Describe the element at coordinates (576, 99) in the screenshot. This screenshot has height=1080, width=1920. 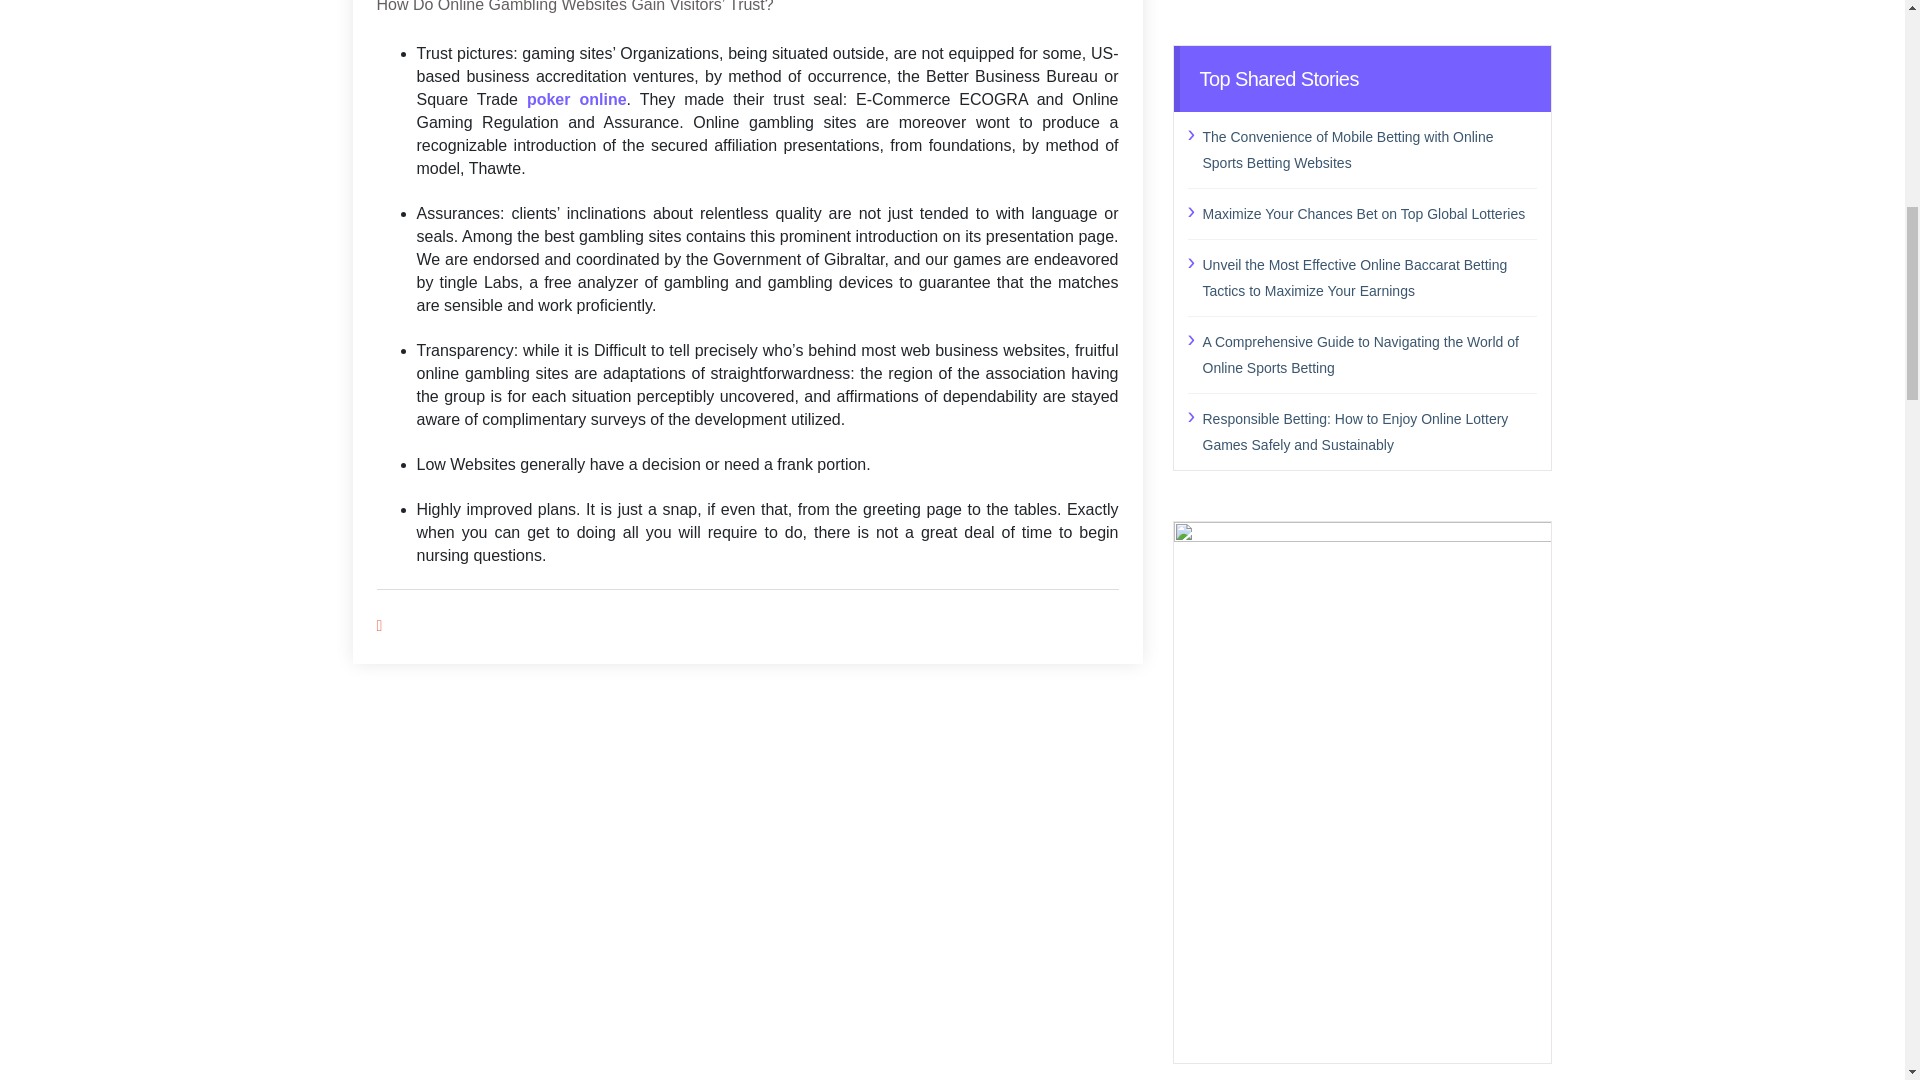
I see `poker online` at that location.